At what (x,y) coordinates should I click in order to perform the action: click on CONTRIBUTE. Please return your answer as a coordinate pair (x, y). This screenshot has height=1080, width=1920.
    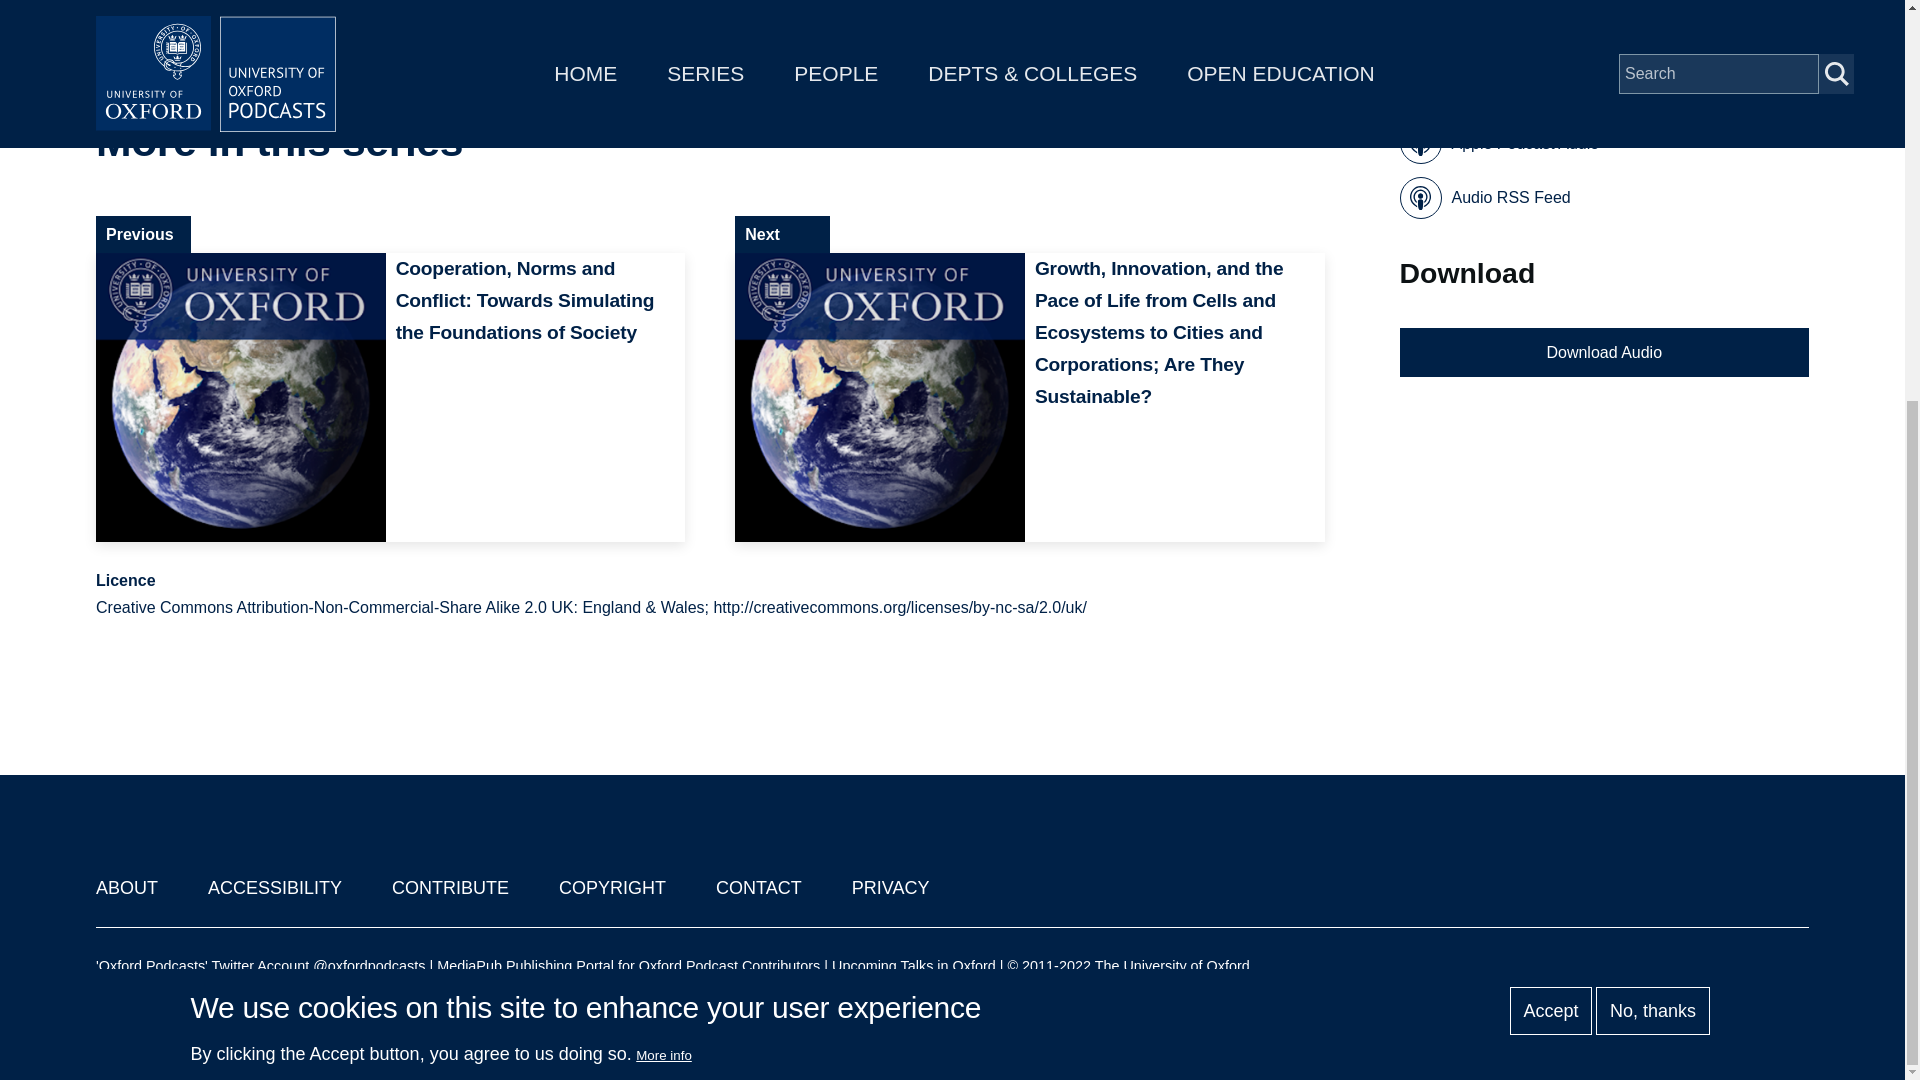
    Looking at the image, I should click on (450, 888).